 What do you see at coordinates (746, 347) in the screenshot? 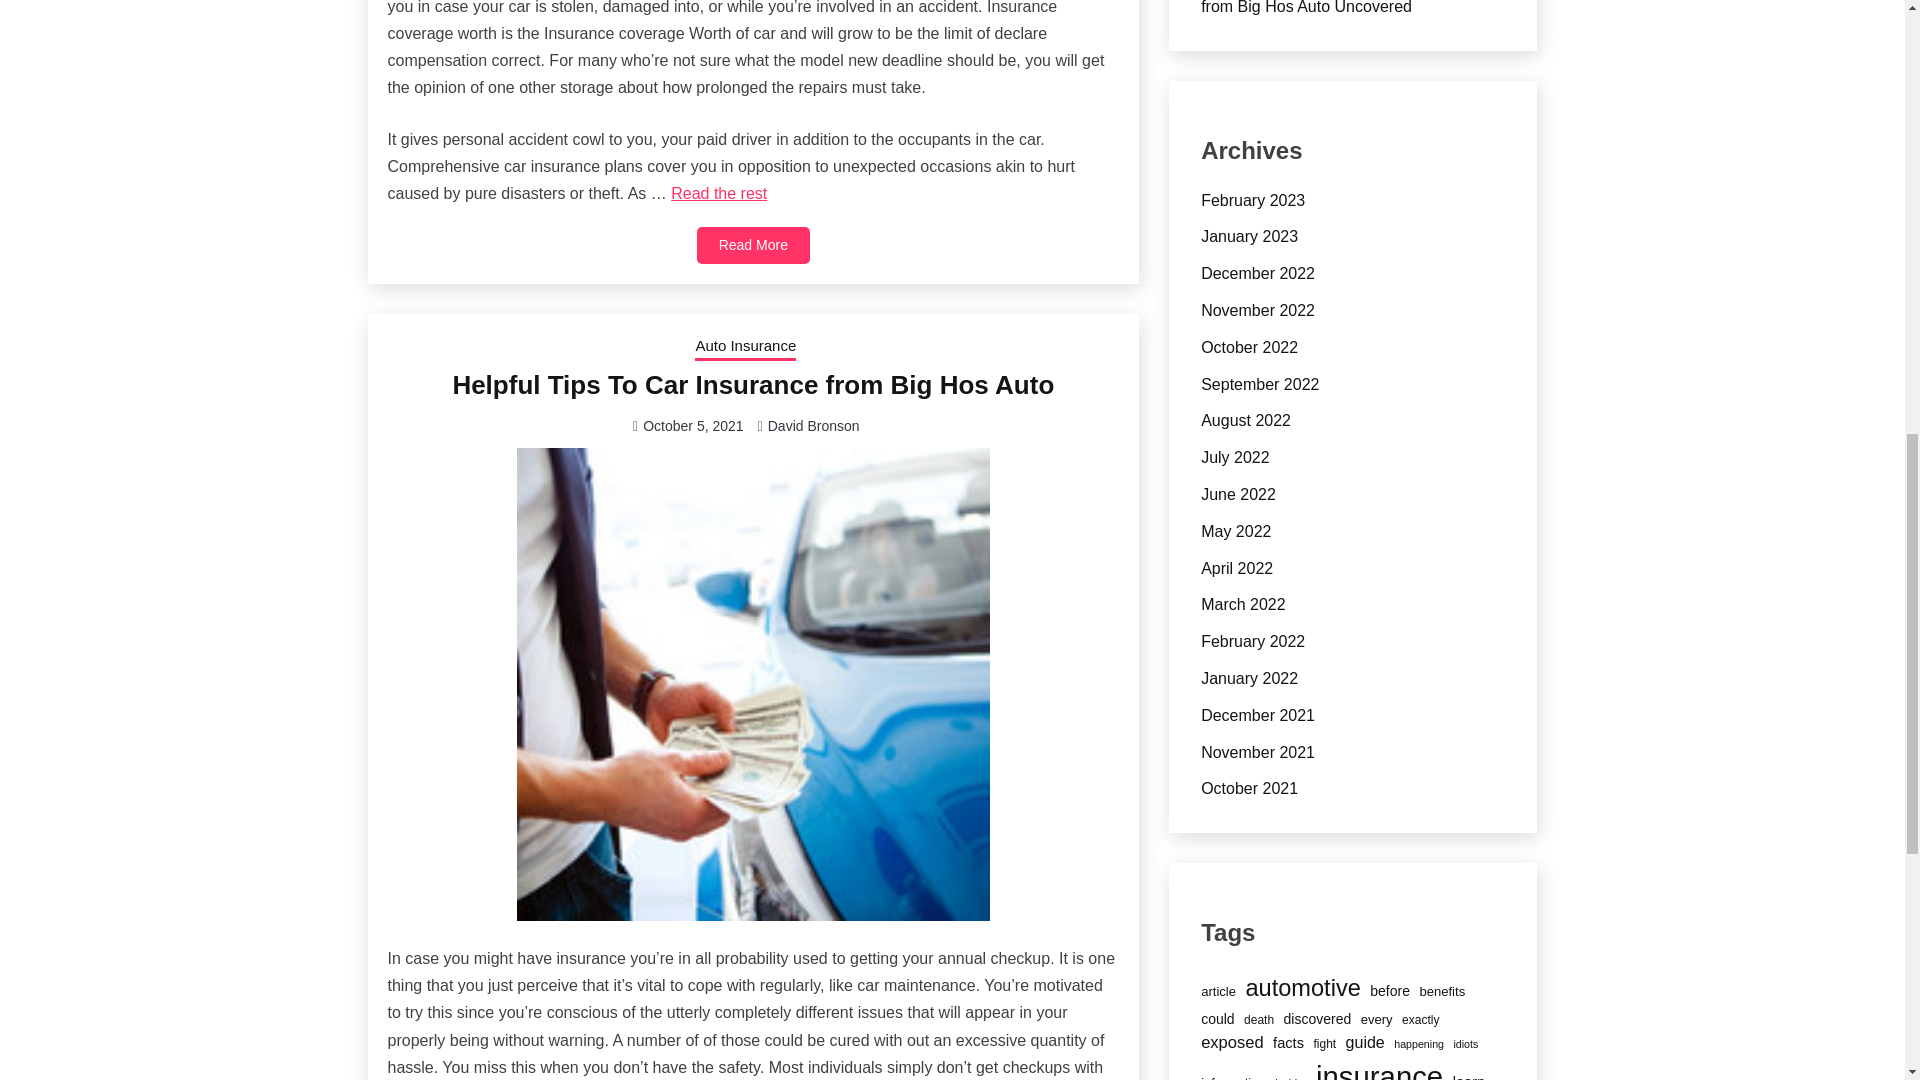
I see `Auto Insurance` at bounding box center [746, 347].